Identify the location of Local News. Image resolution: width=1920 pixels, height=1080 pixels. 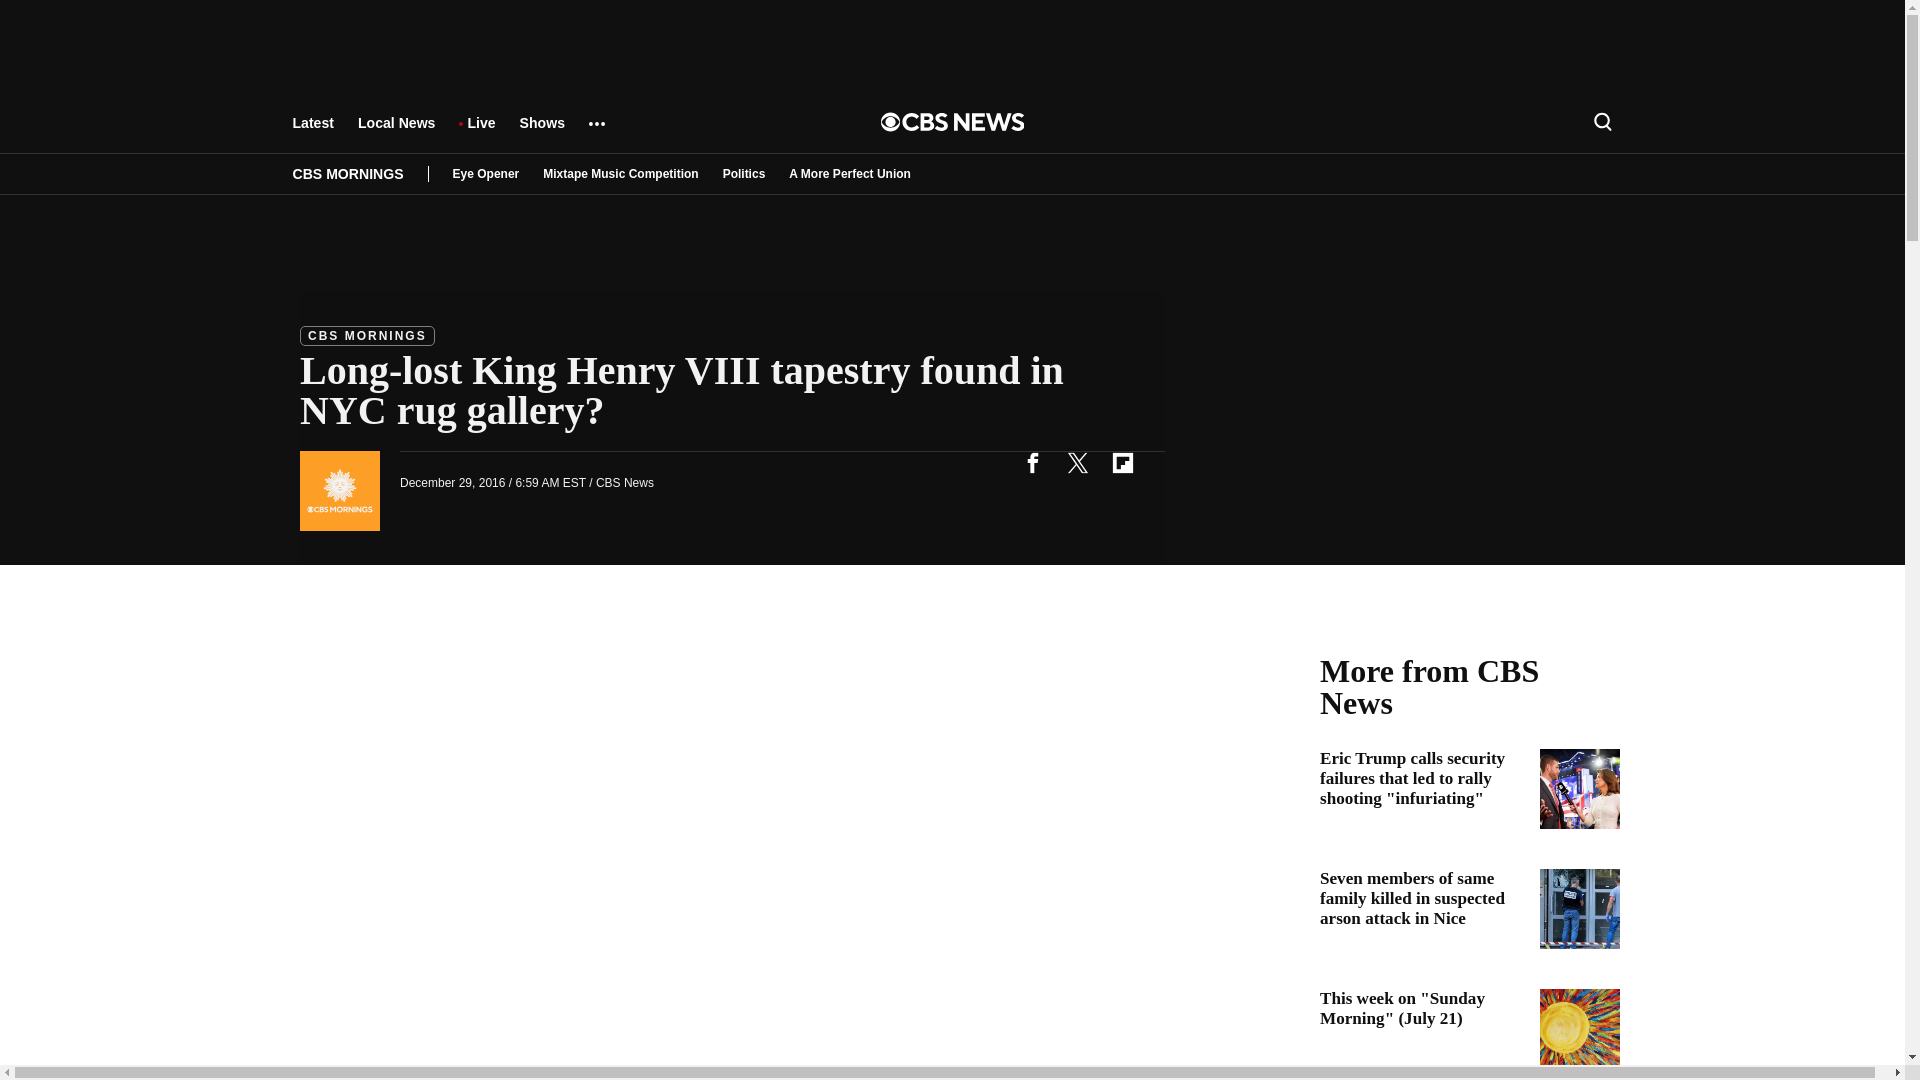
(396, 132).